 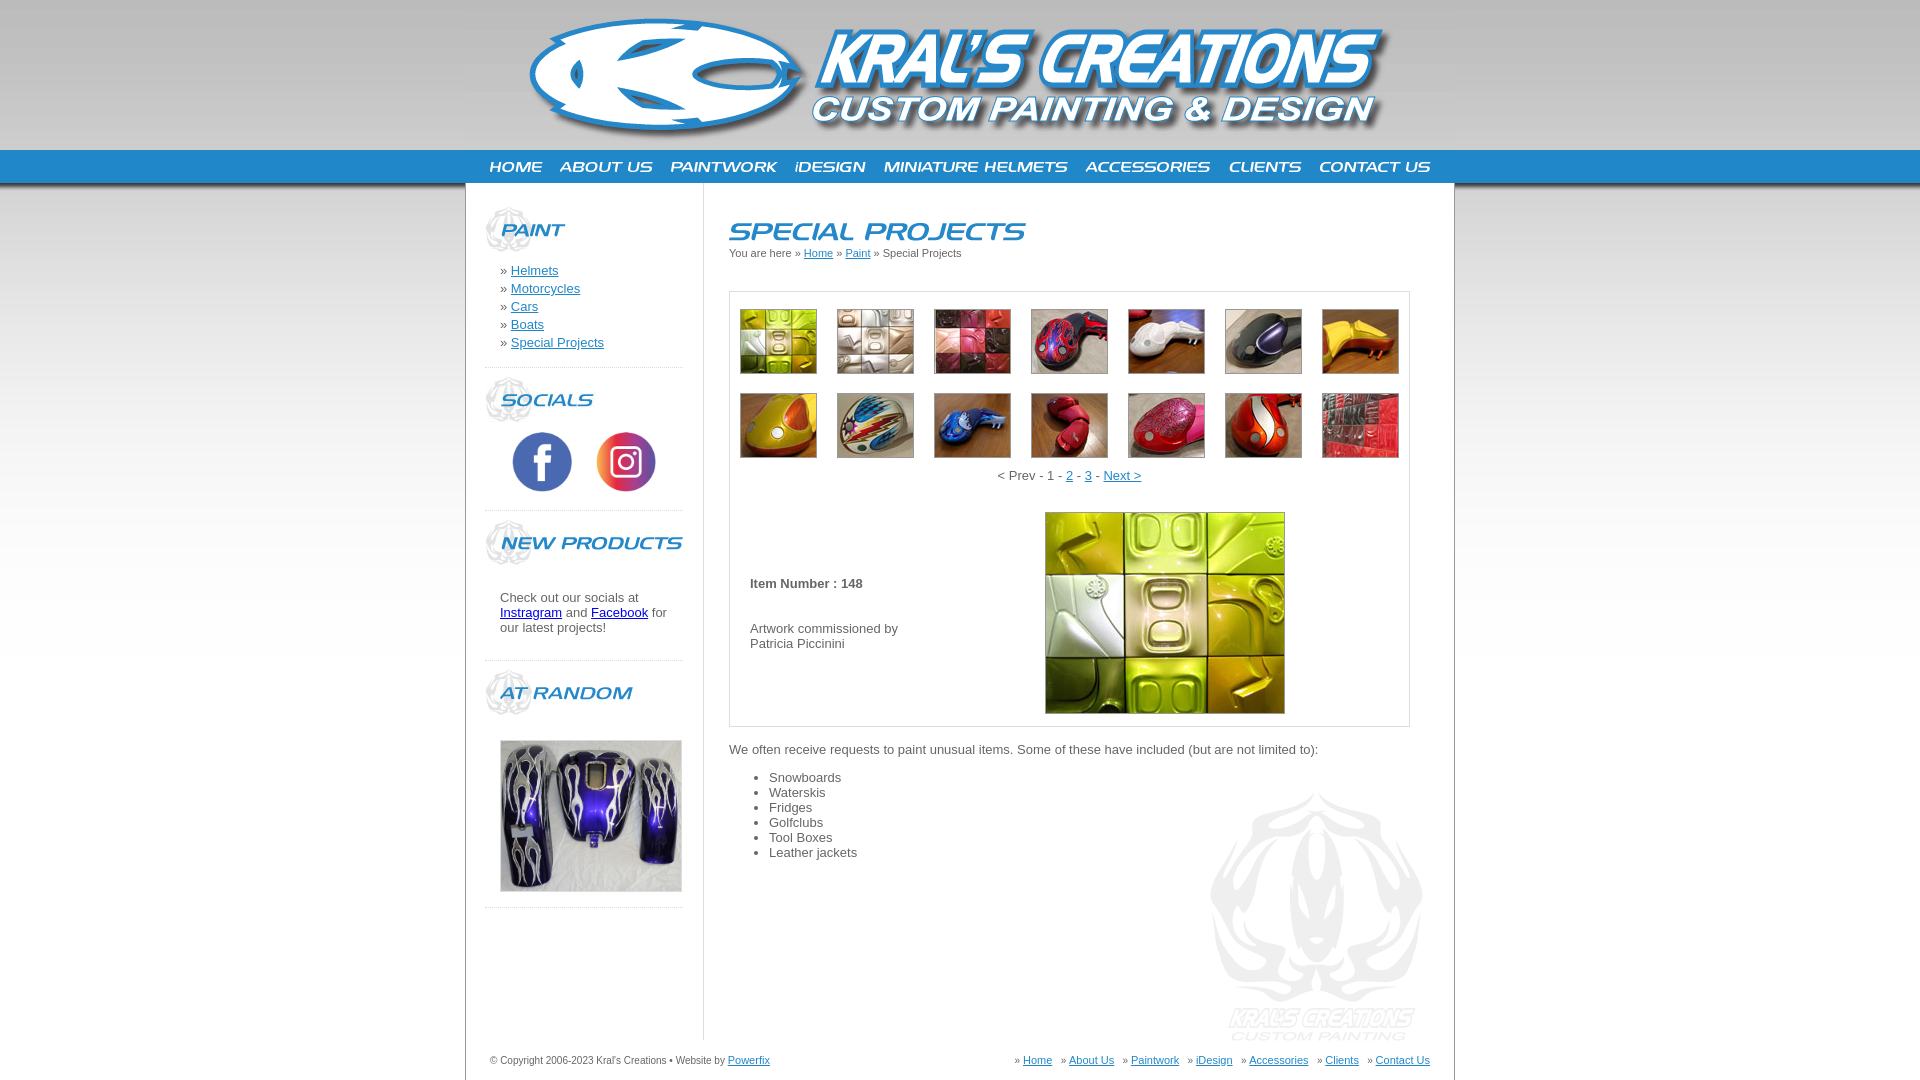 What do you see at coordinates (546, 288) in the screenshot?
I see `Motorcycles` at bounding box center [546, 288].